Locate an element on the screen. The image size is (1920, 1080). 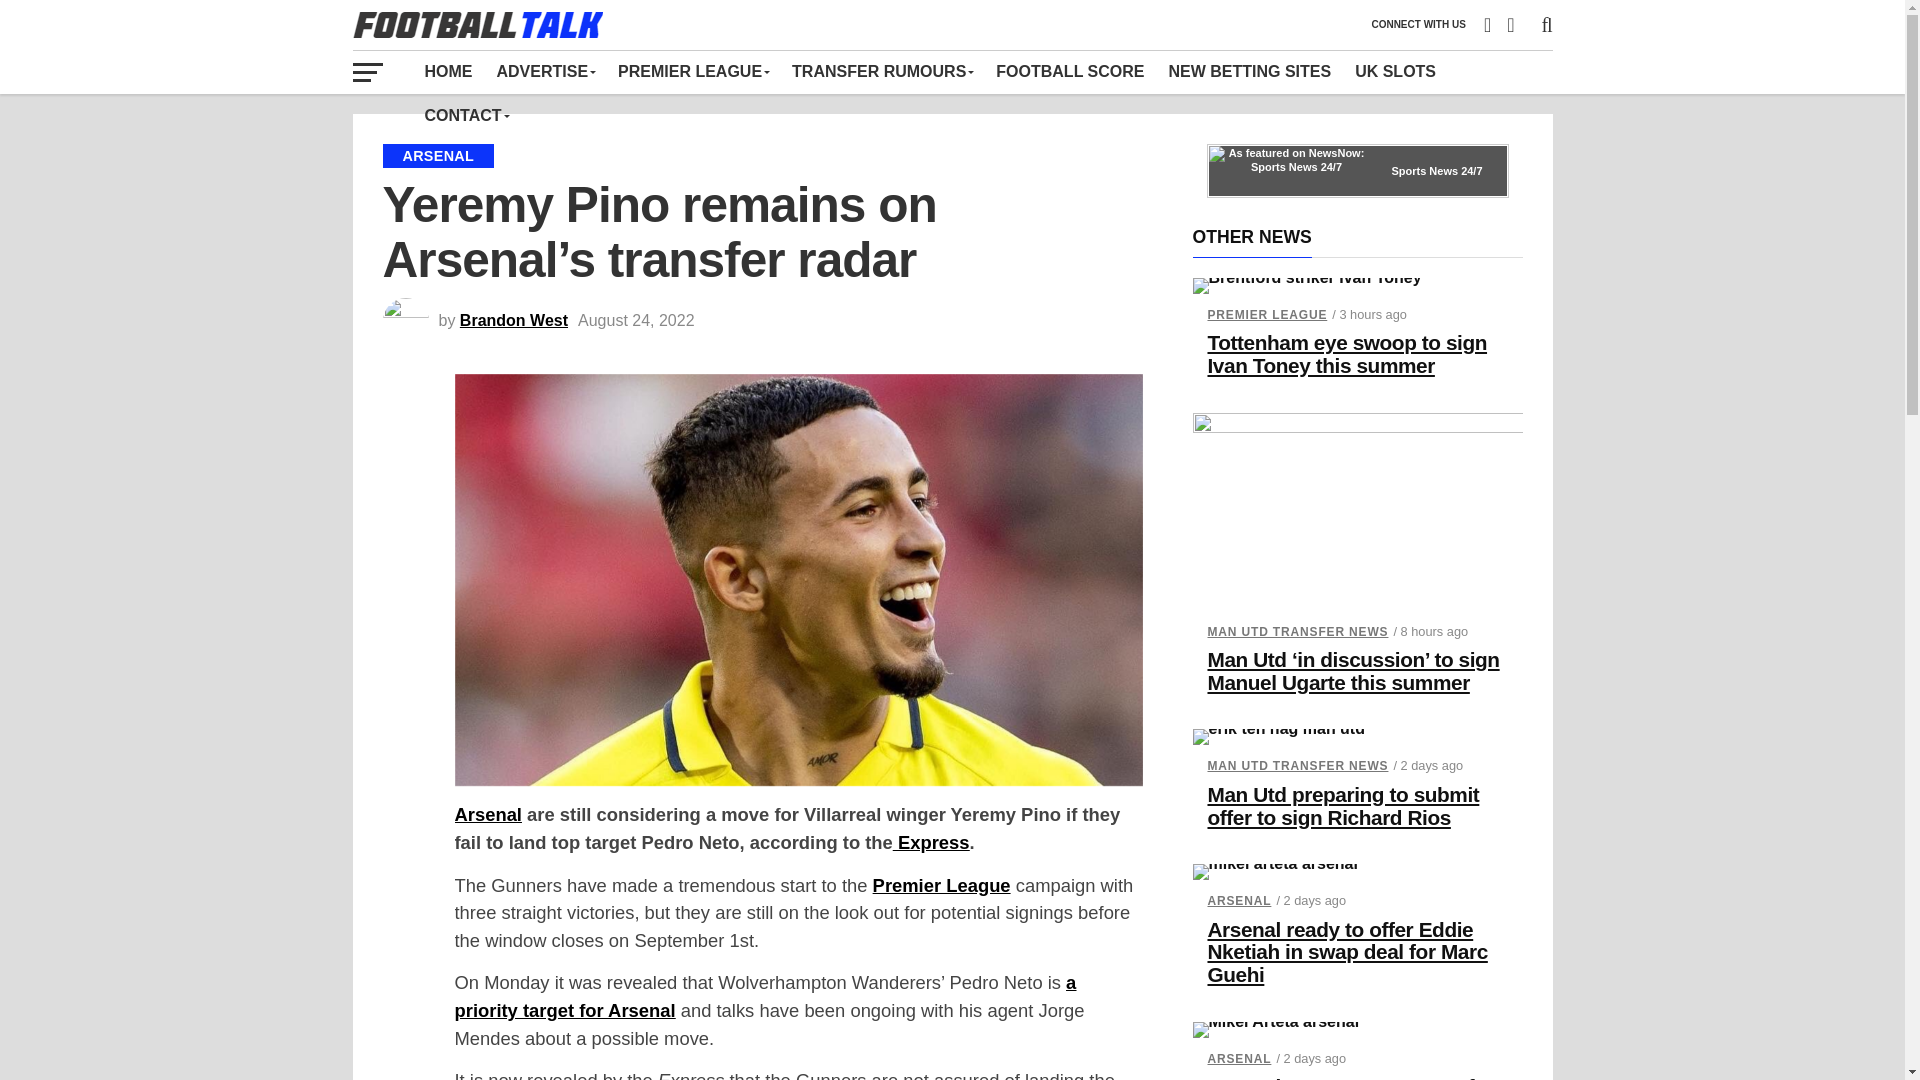
ADVERTISE is located at coordinates (544, 71).